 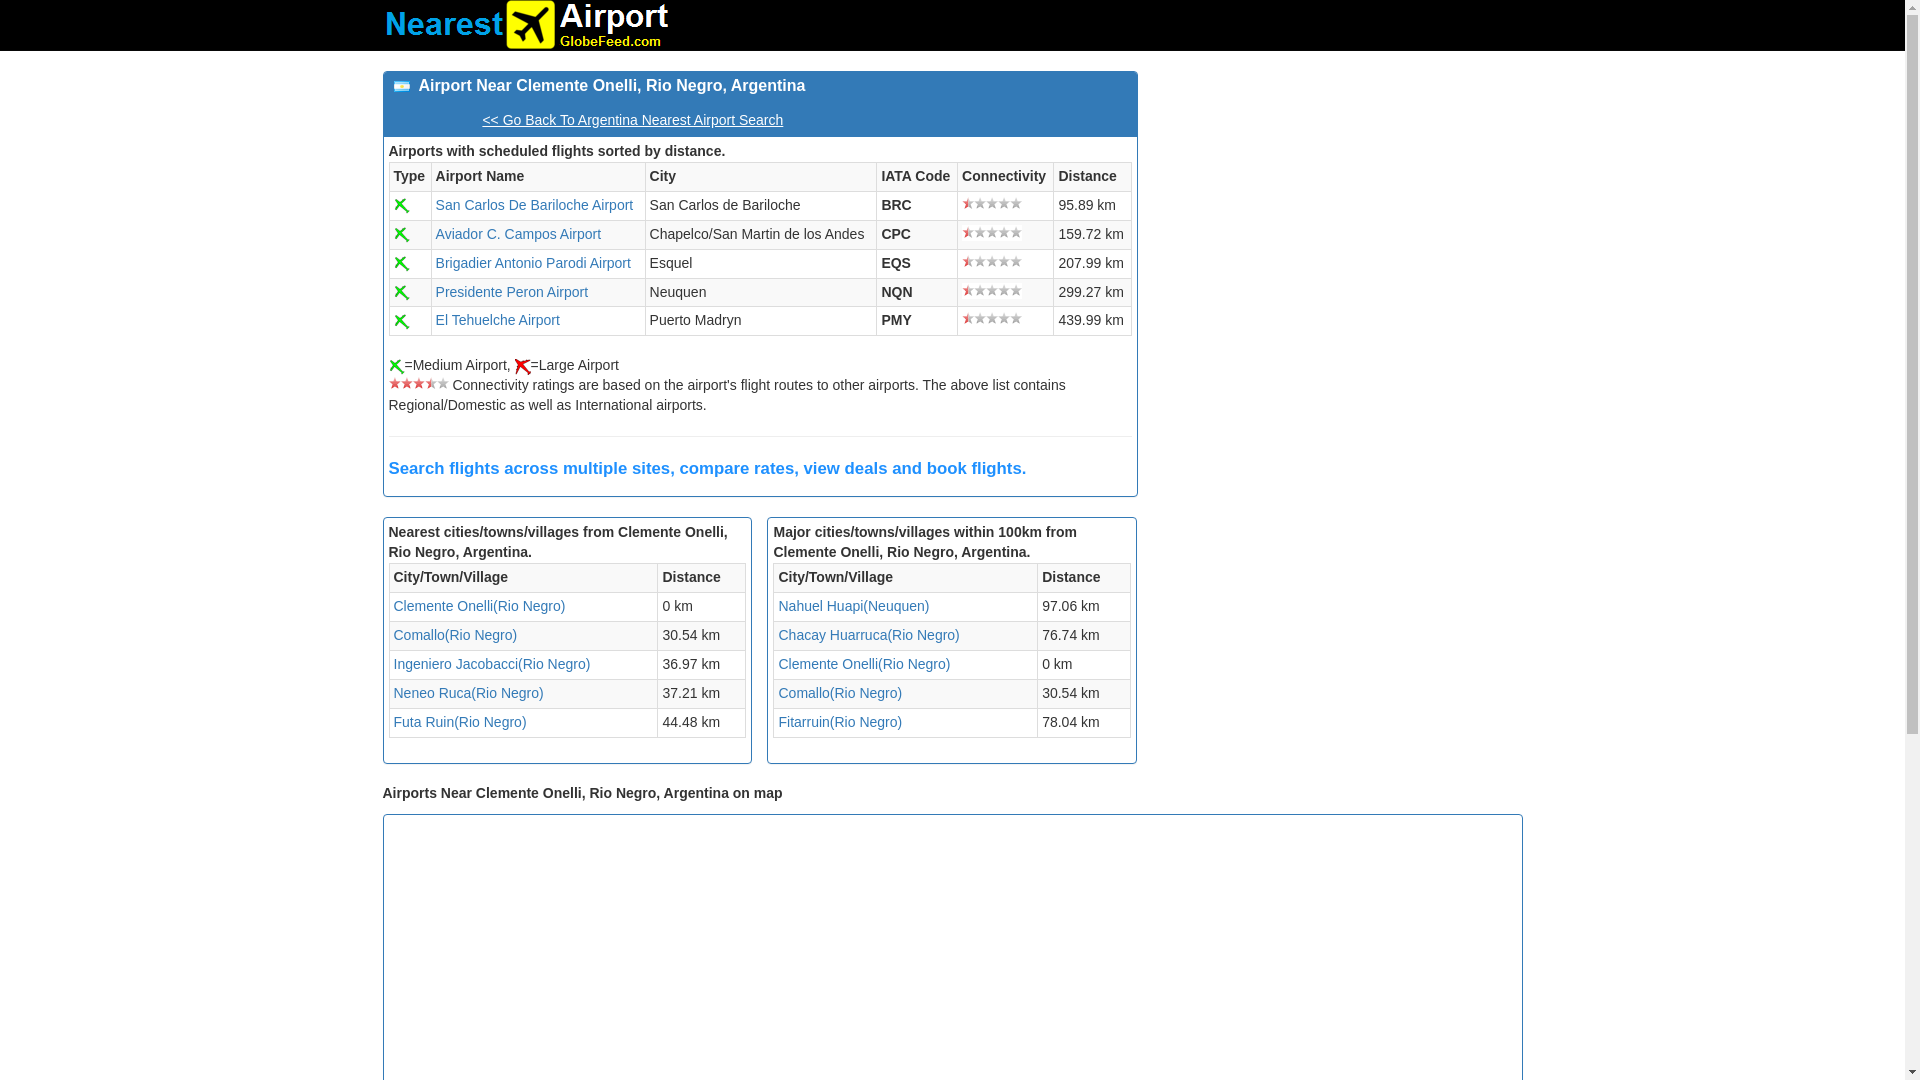 I want to click on Airports near Comallo, Rio Negro, Argentina, so click(x=840, y=692).